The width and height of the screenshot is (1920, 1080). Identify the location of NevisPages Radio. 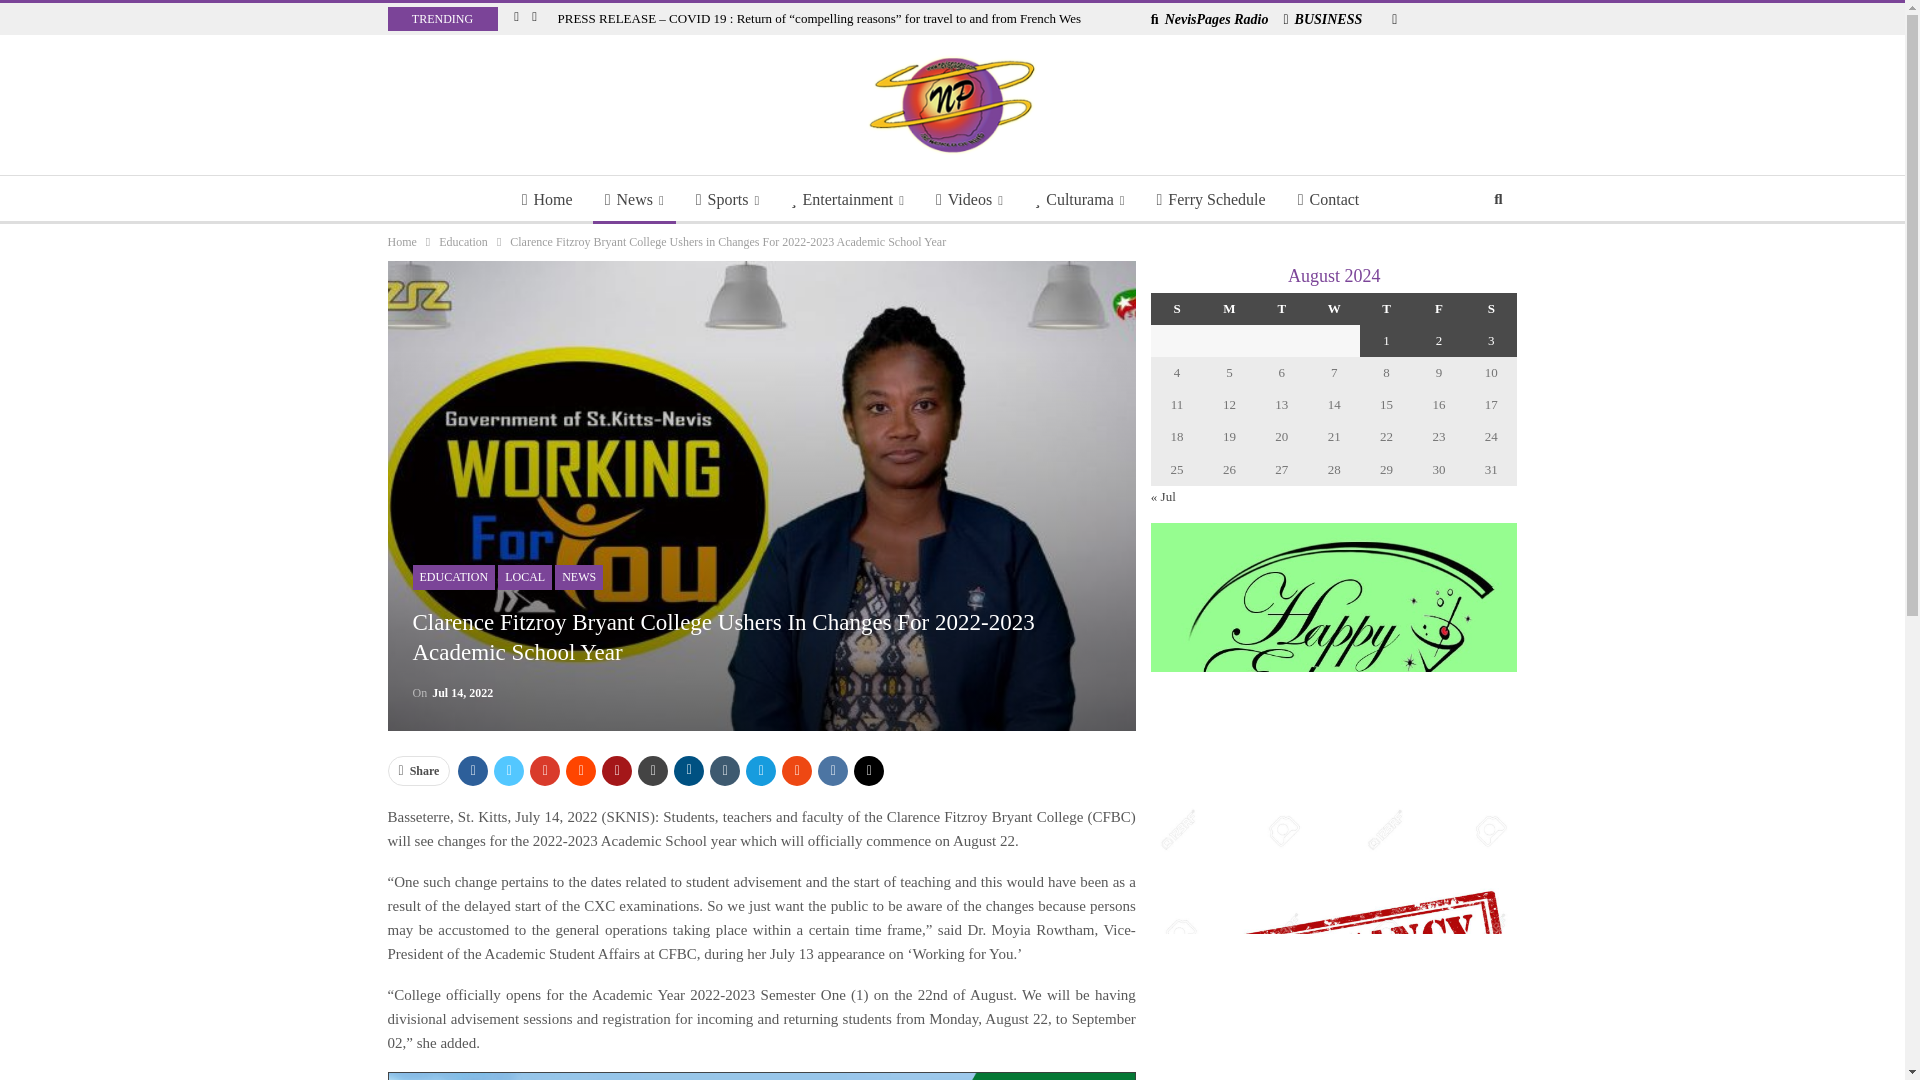
(1210, 19).